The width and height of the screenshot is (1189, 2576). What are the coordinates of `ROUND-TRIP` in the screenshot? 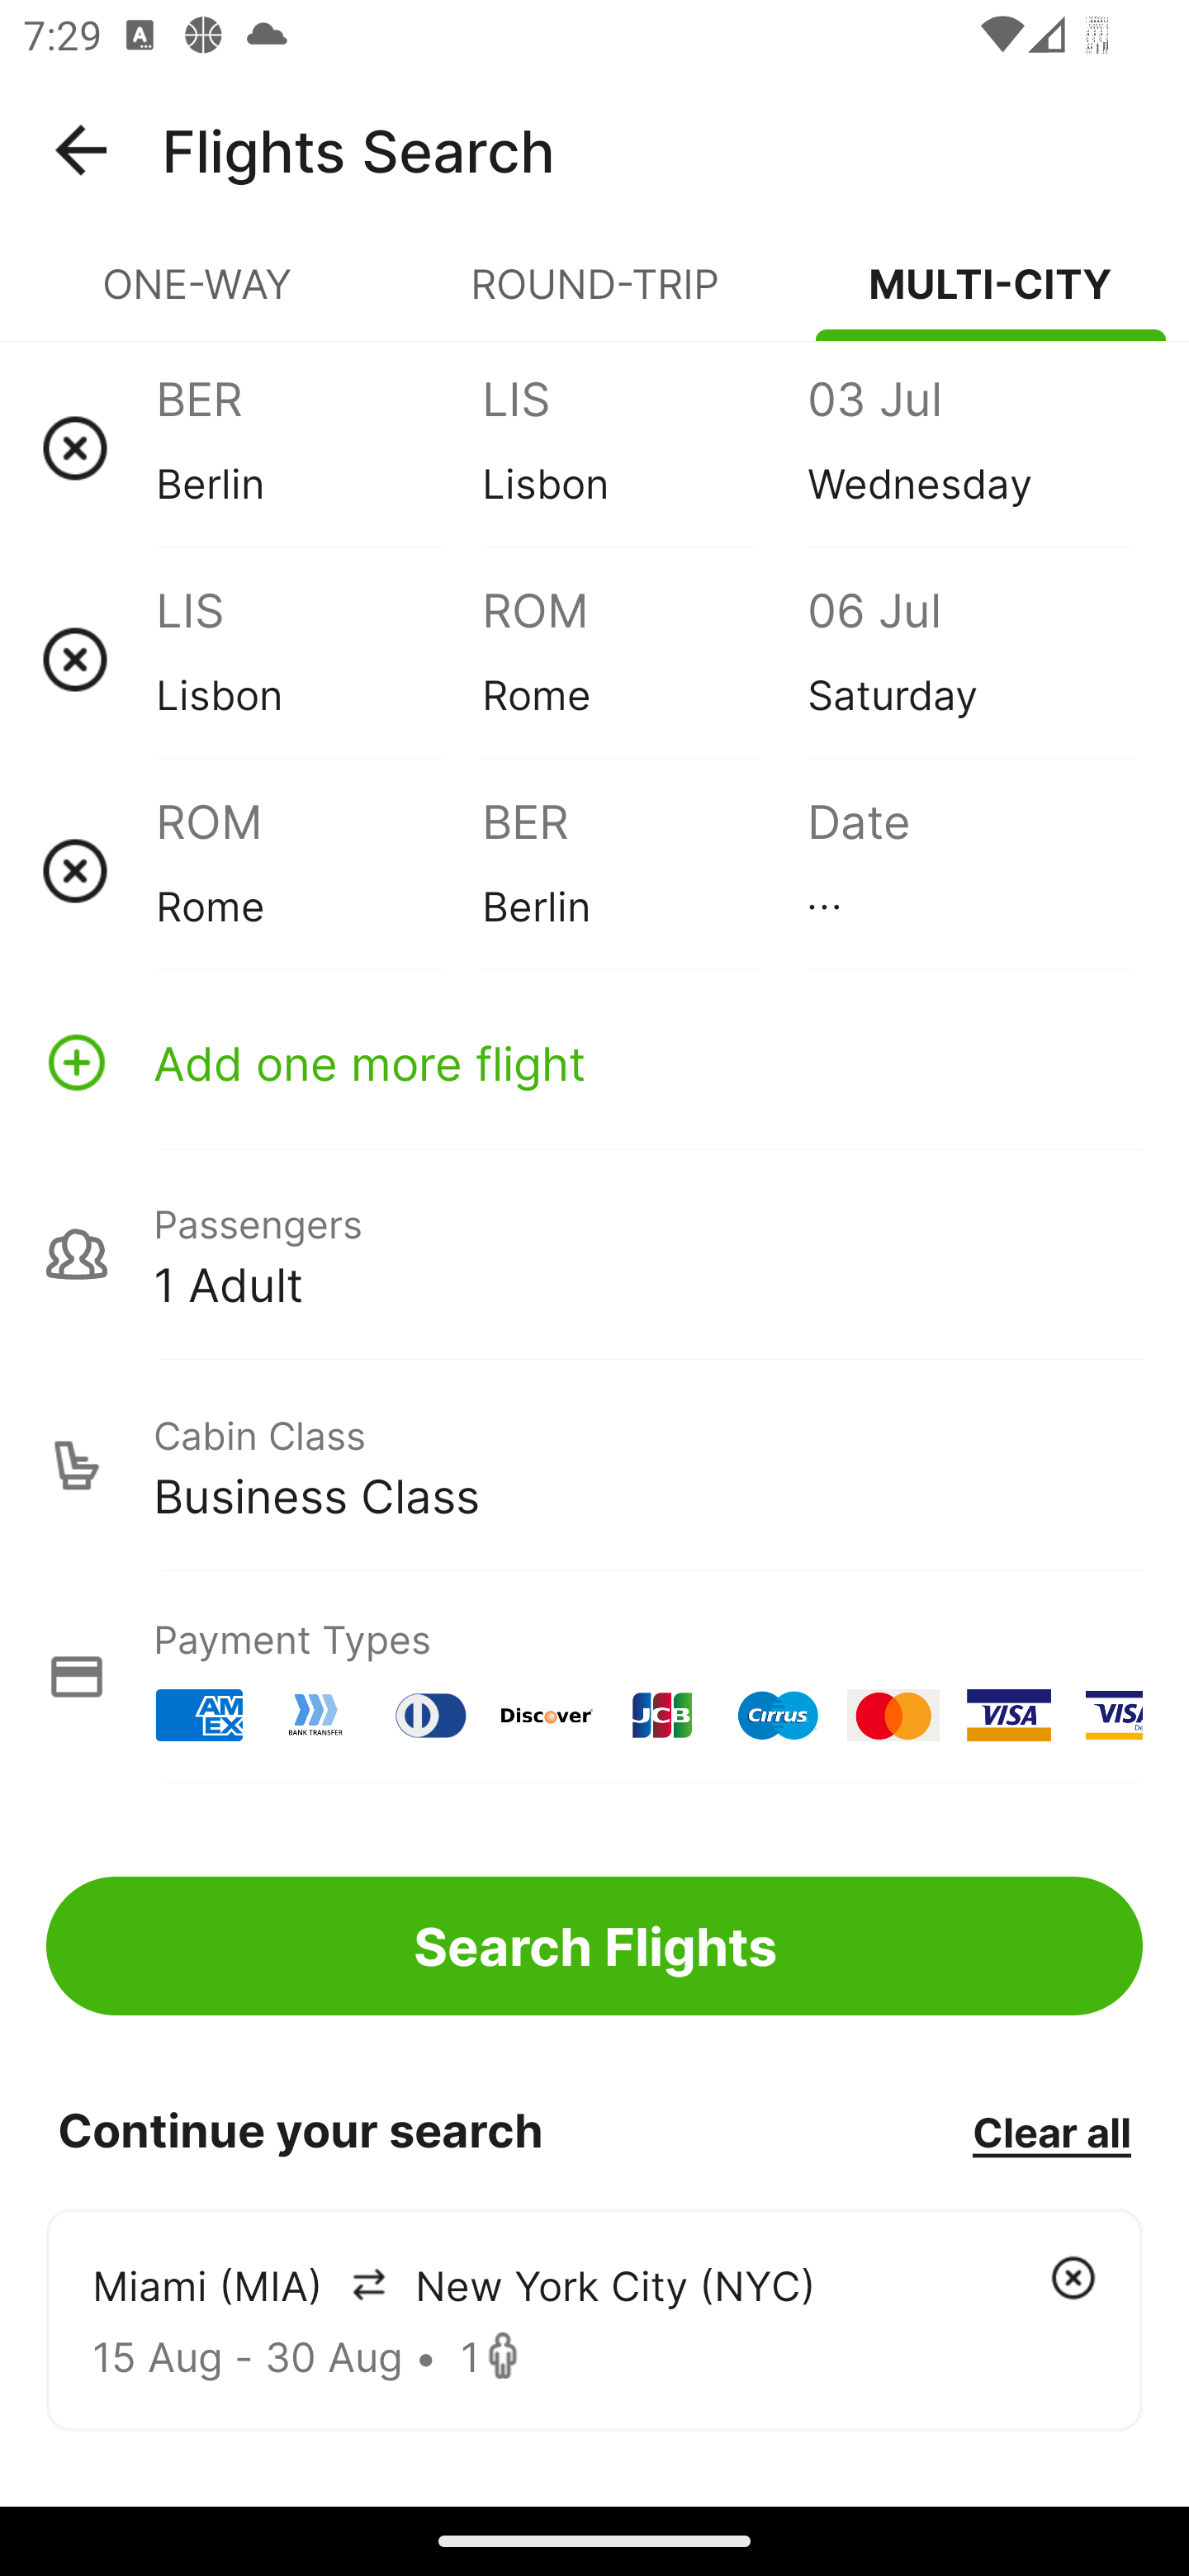 It's located at (594, 297).